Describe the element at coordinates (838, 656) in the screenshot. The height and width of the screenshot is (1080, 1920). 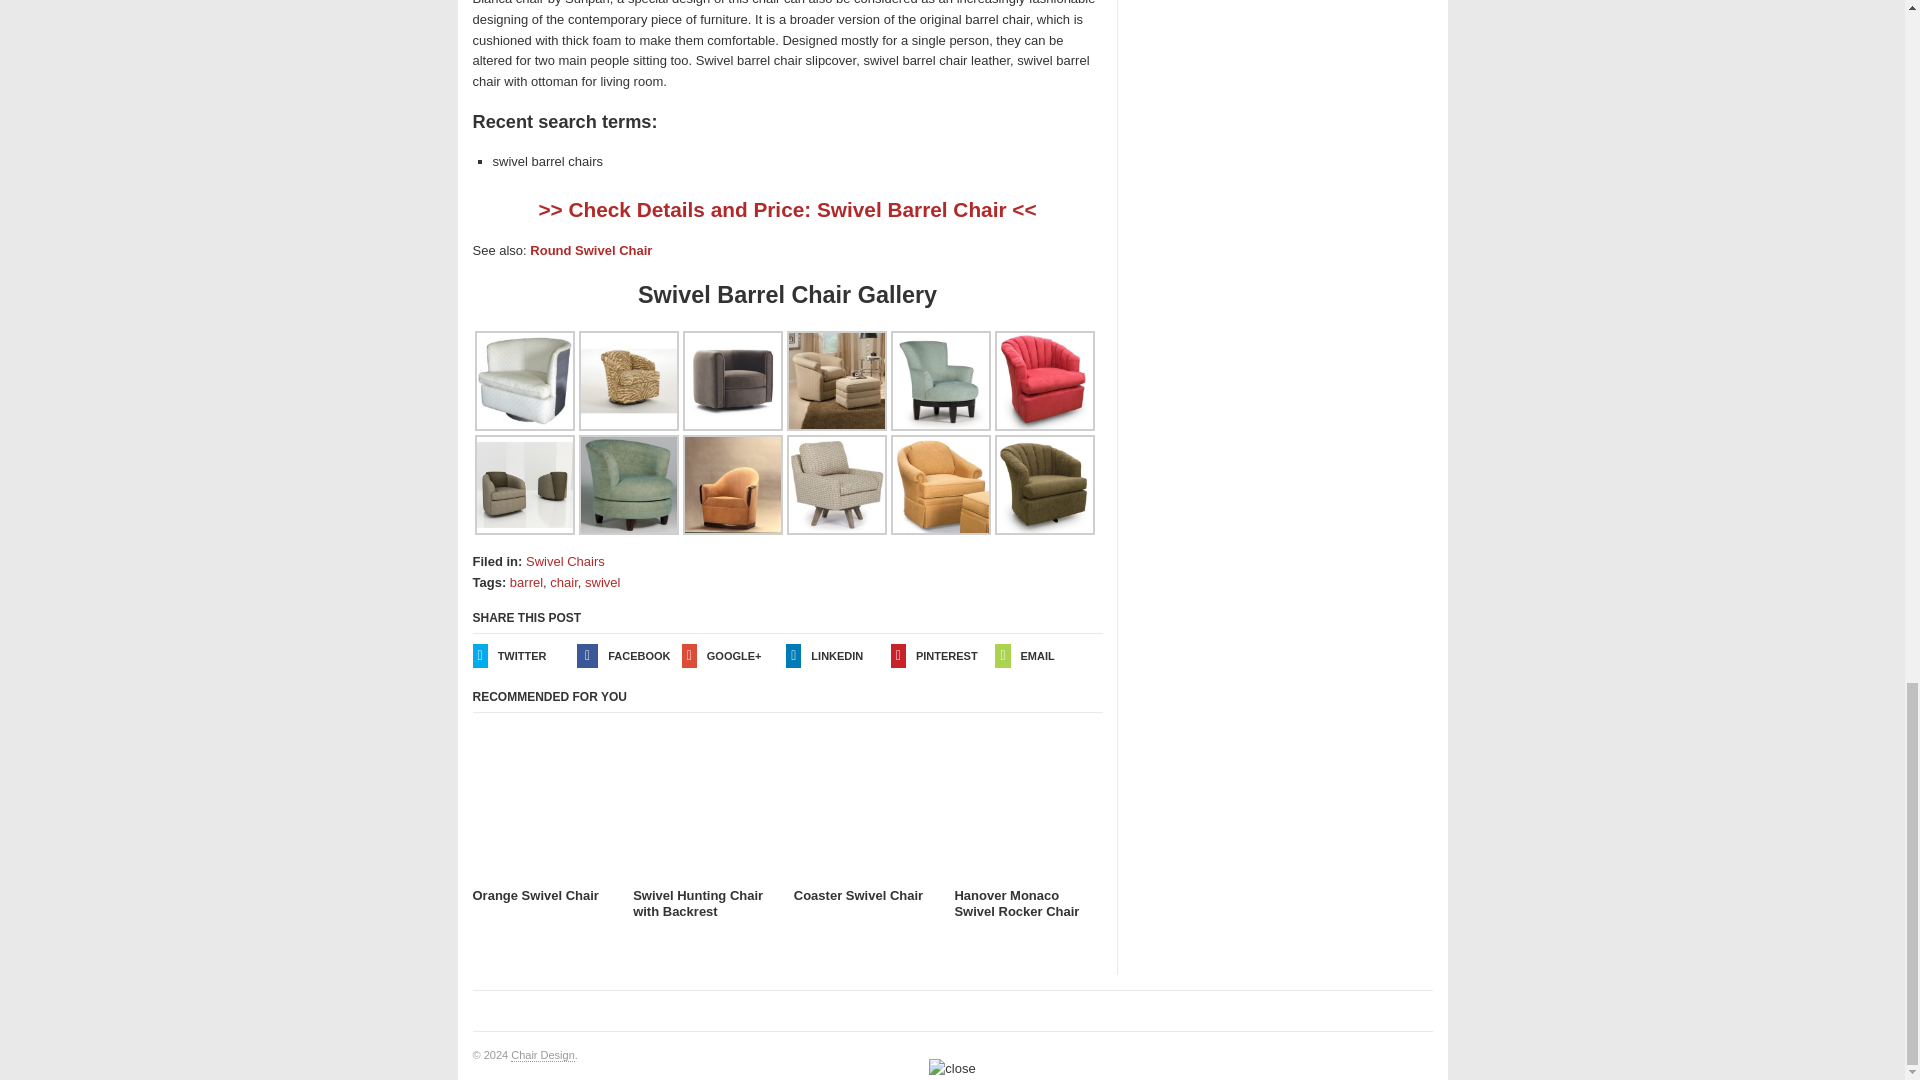
I see `LINKEDIN` at that location.